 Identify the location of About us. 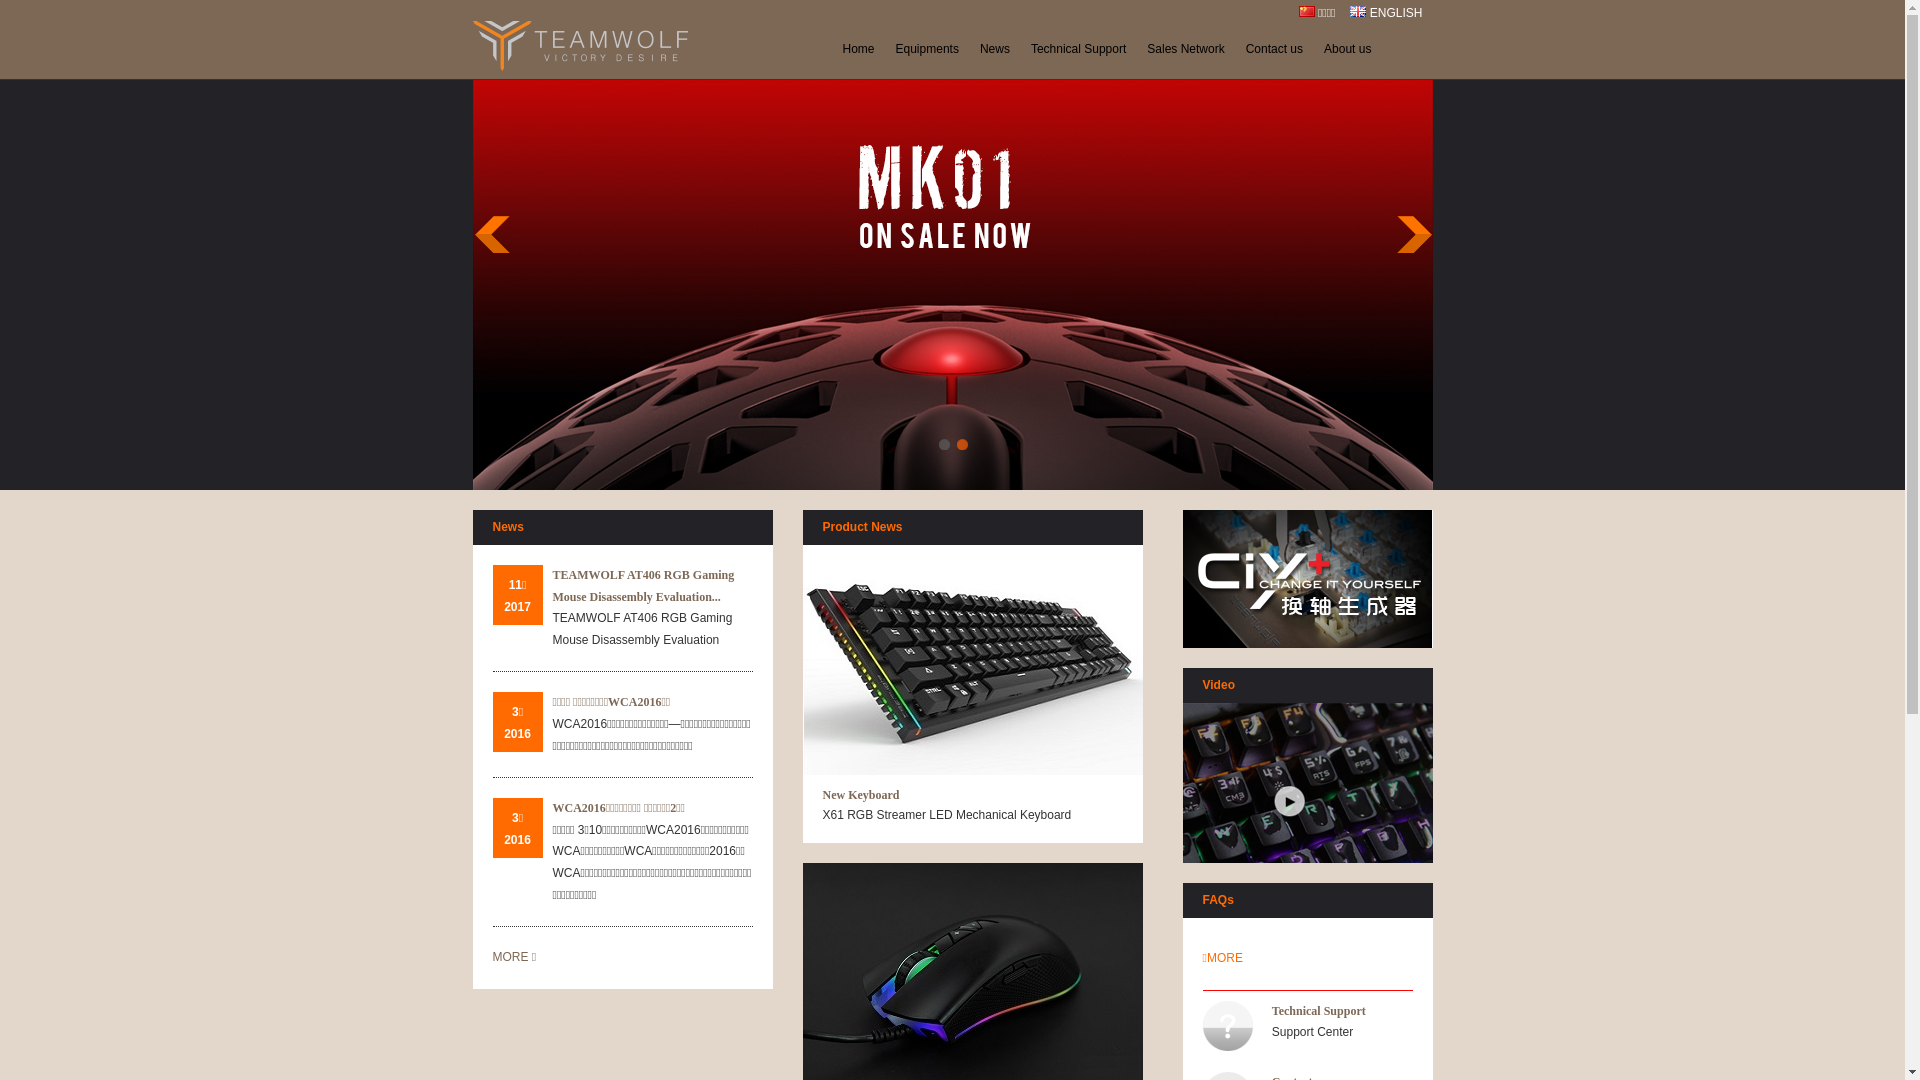
(1348, 49).